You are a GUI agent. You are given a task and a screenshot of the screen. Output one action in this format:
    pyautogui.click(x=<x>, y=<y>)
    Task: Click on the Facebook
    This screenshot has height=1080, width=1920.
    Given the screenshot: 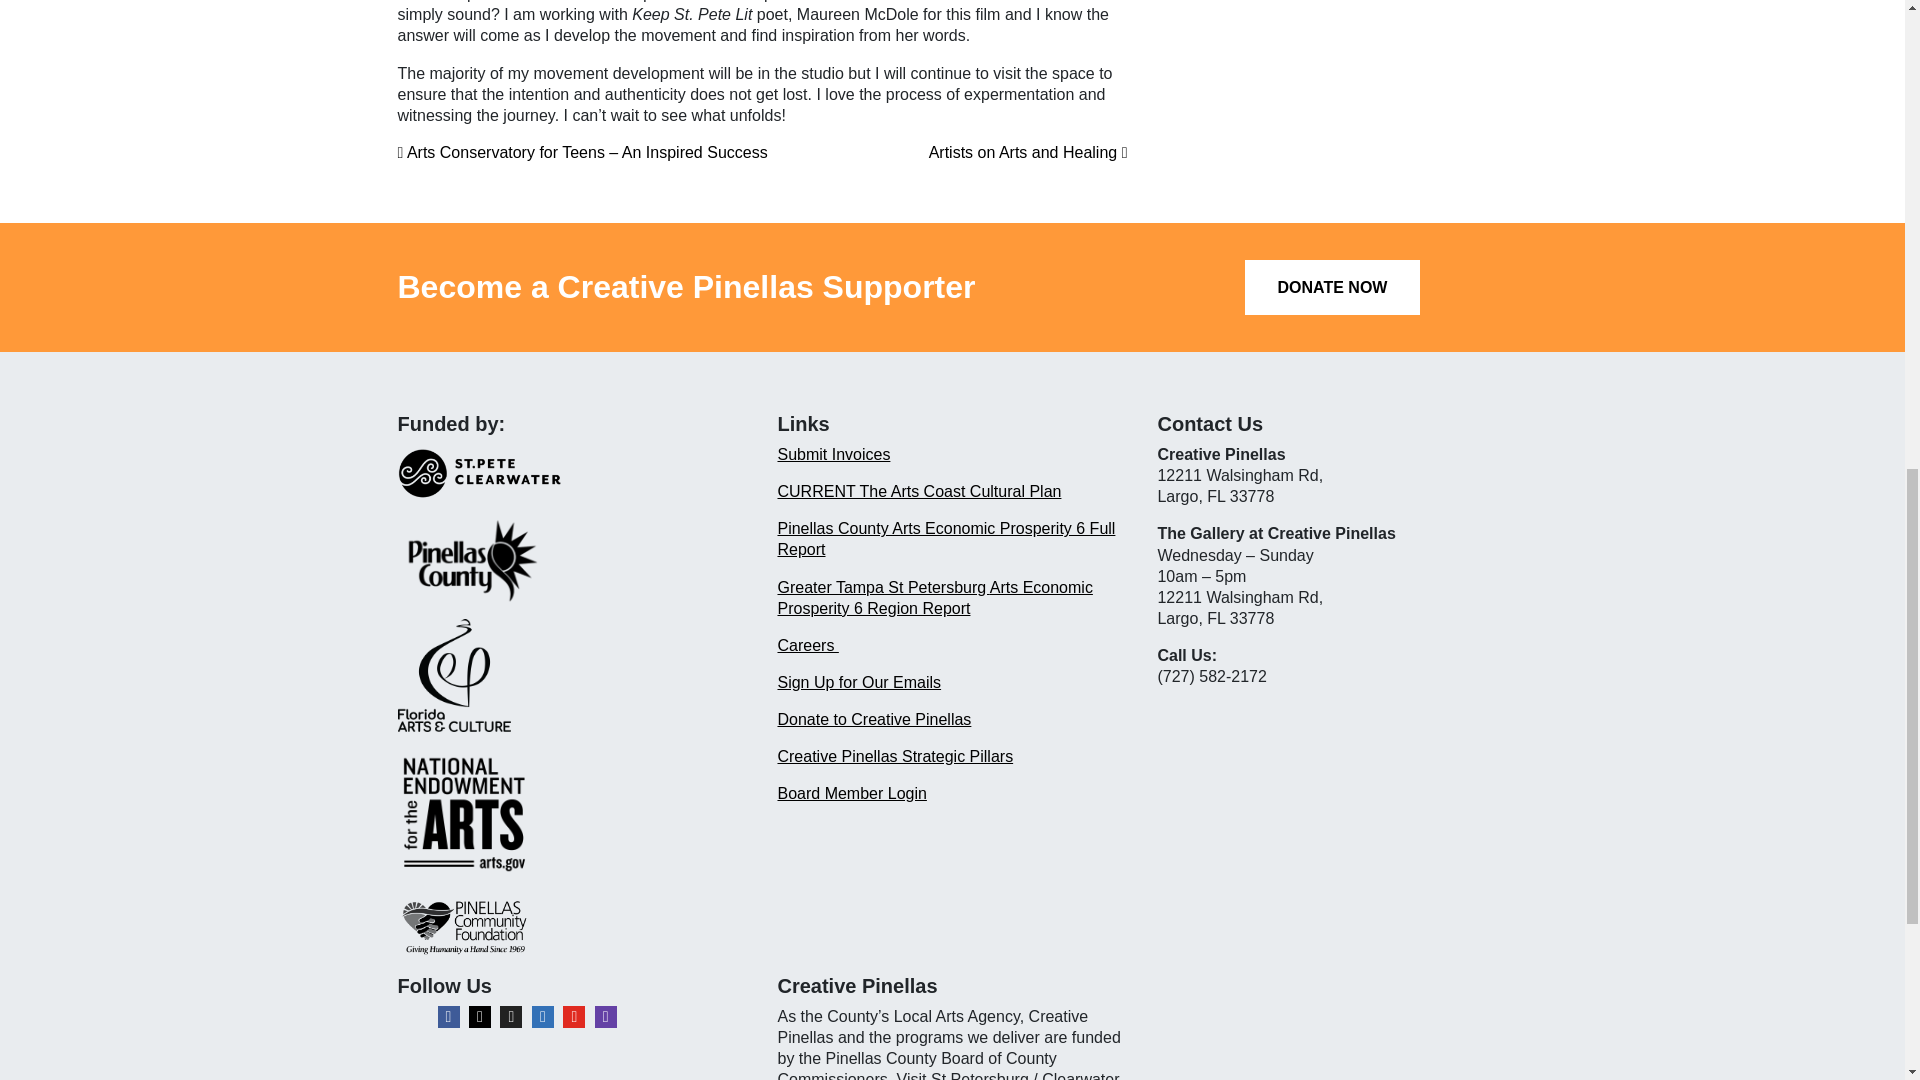 What is the action you would take?
    pyautogui.click(x=448, y=1016)
    